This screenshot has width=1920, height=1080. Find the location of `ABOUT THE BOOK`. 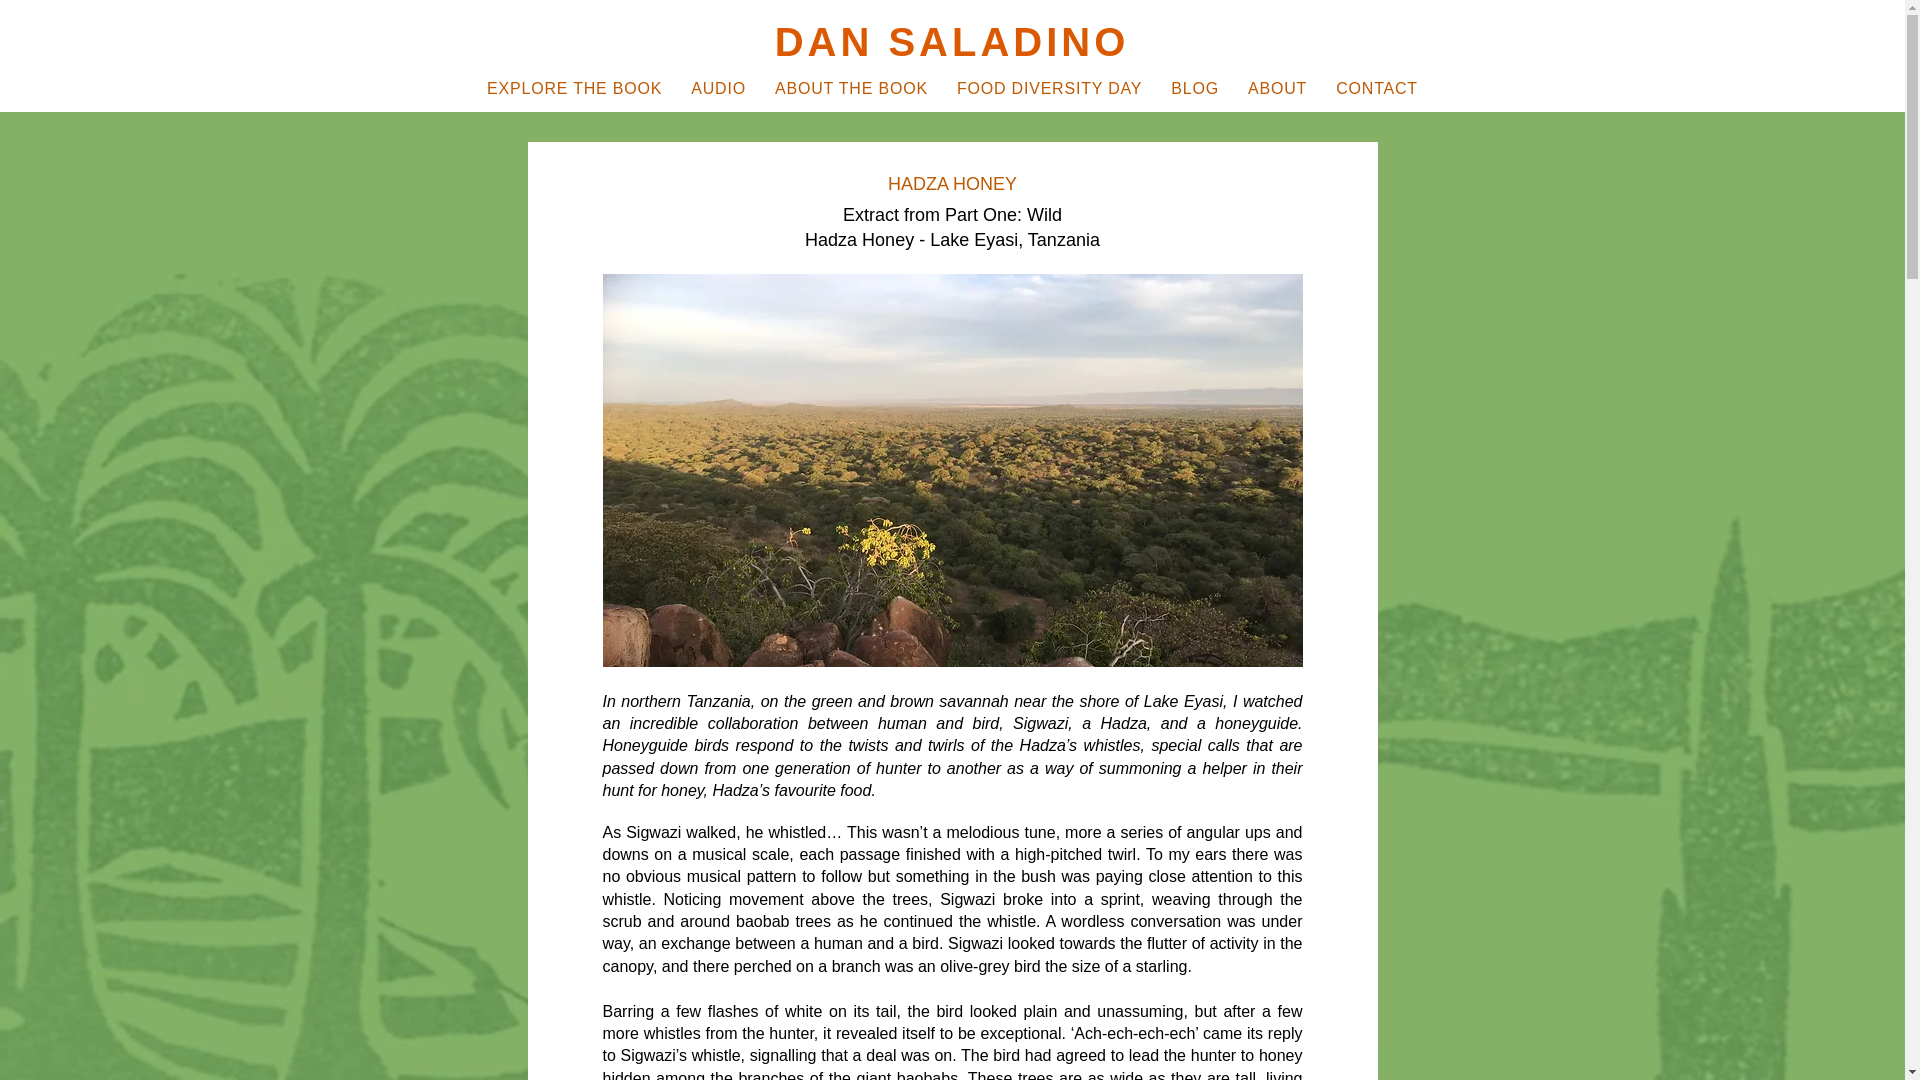

ABOUT THE BOOK is located at coordinates (851, 89).